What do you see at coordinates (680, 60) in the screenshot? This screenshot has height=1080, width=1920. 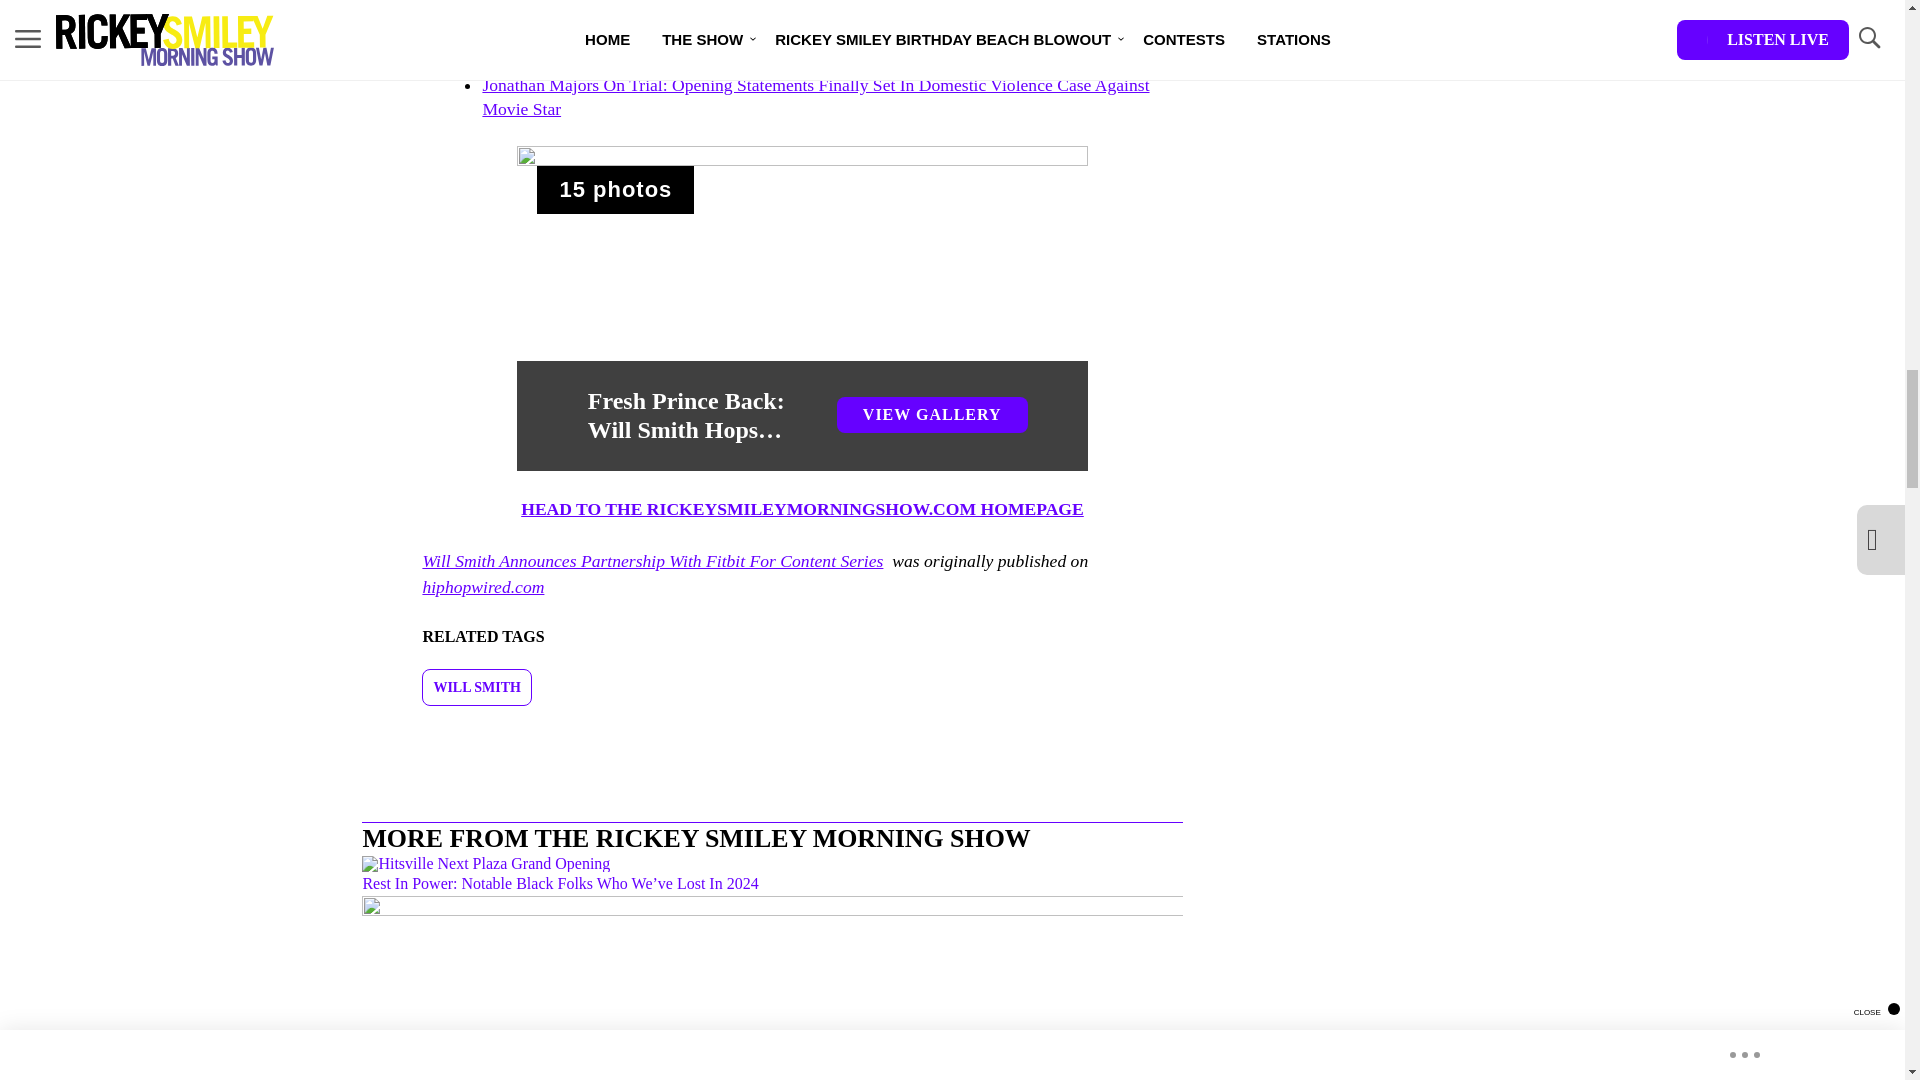 I see `Rapper Kodak Black Arrested for Possession of Cocaine` at bounding box center [680, 60].